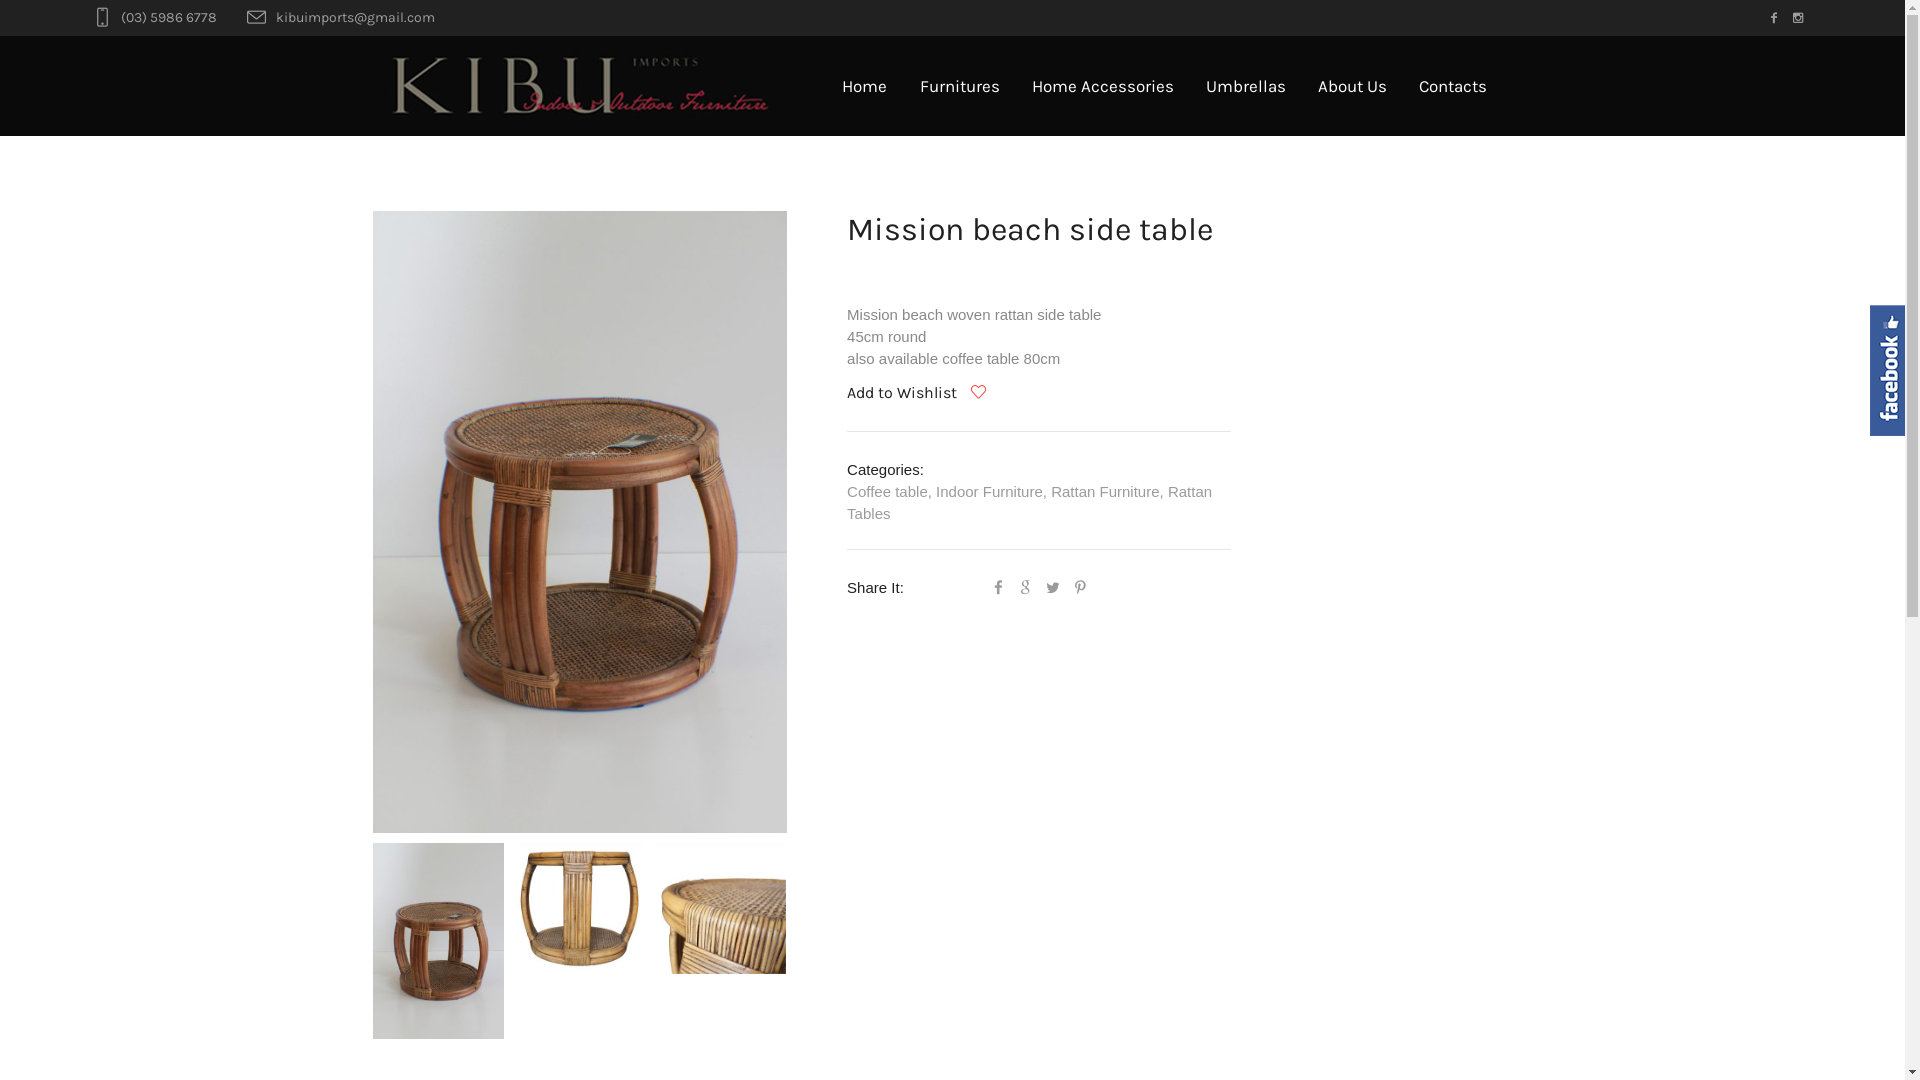  I want to click on Umbrellas, so click(1246, 86).